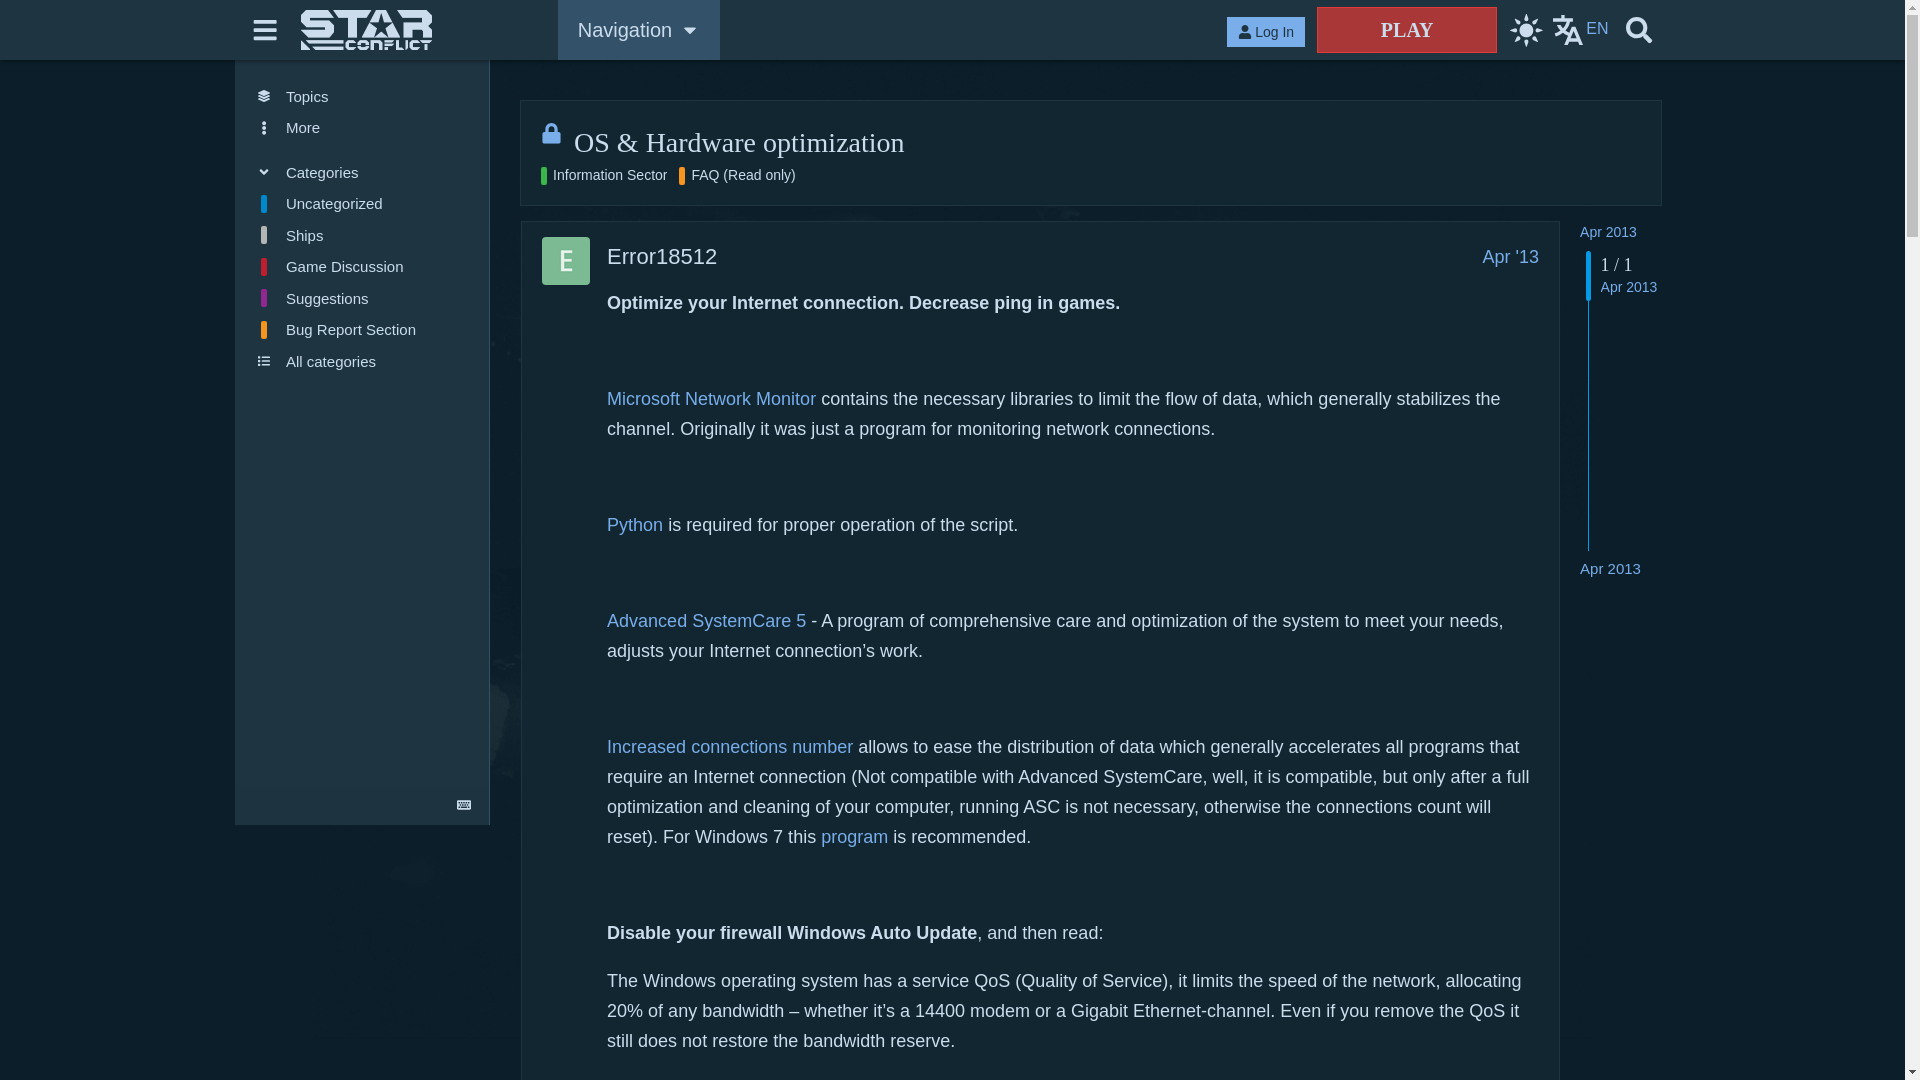 The height and width of the screenshot is (1080, 1920). I want to click on Suggestions, so click(362, 298).